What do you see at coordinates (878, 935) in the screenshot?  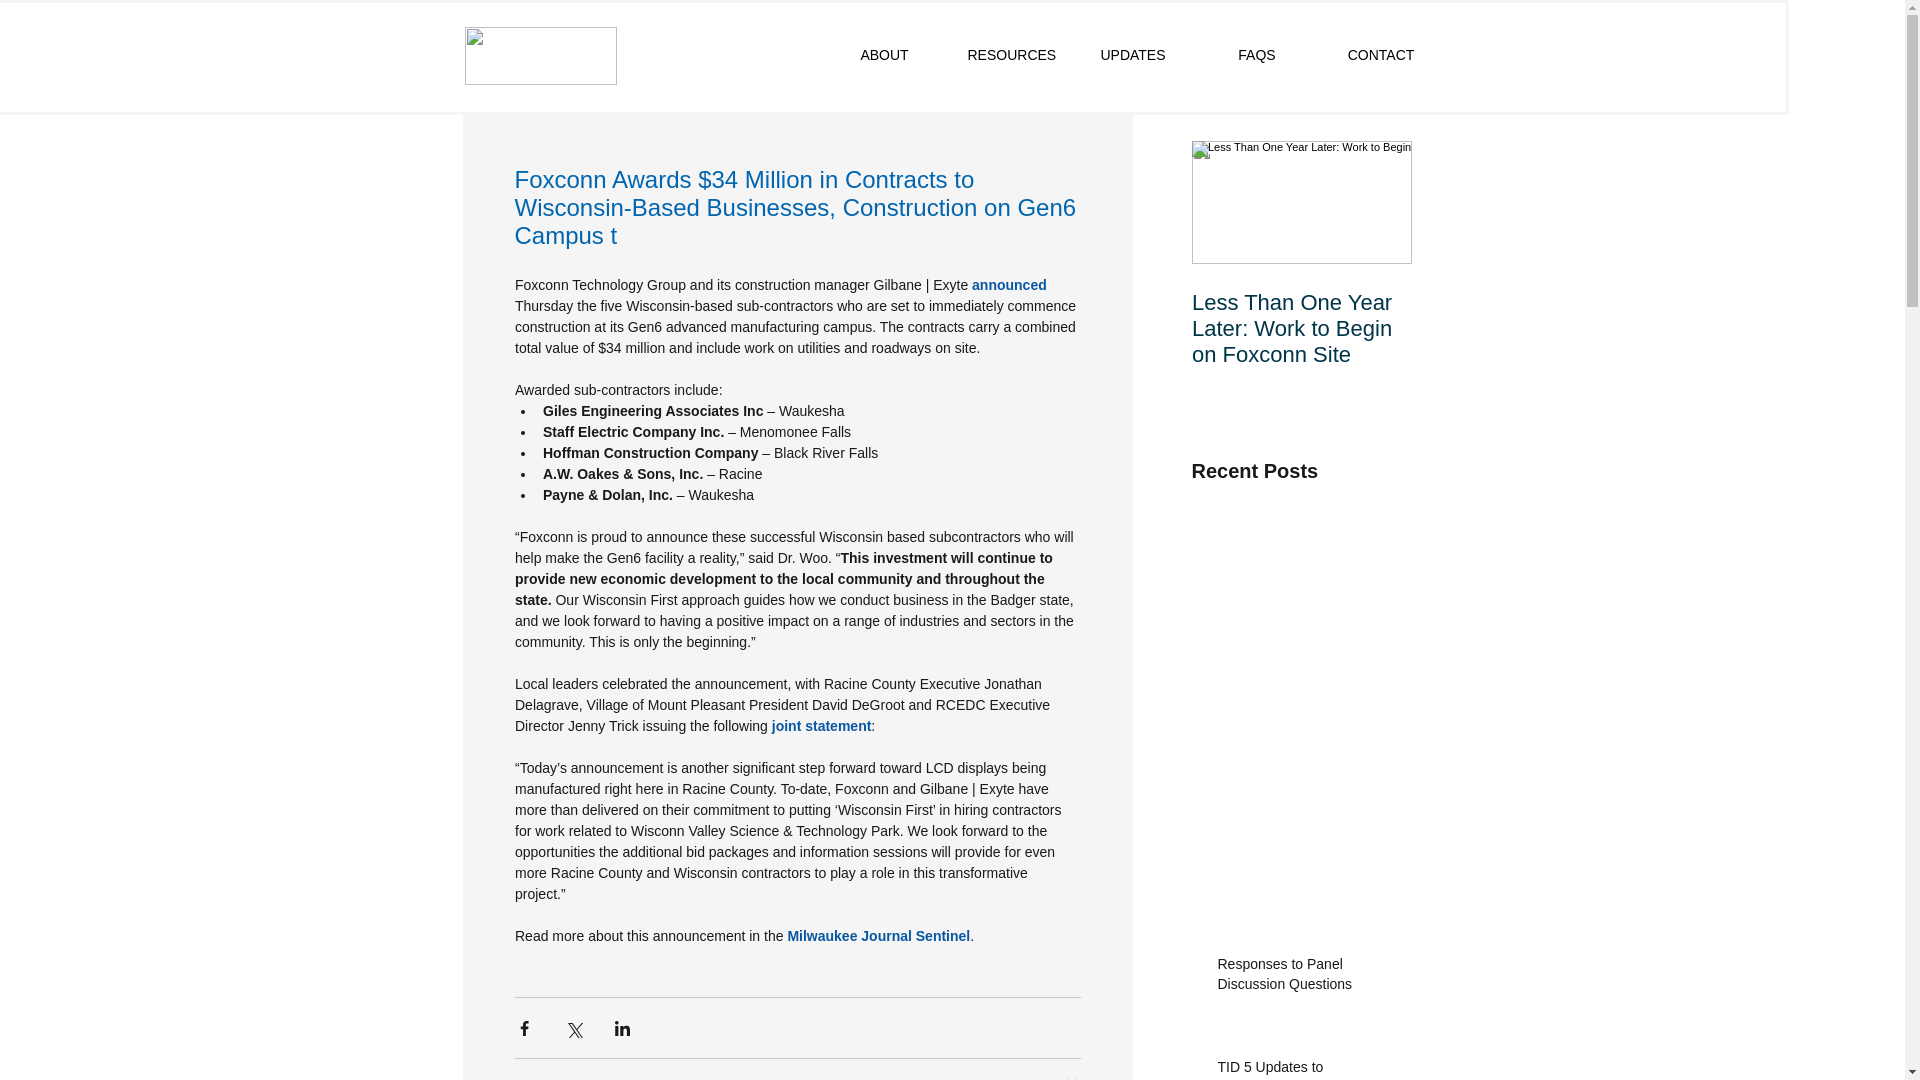 I see `Milwaukee Journal Sentinel` at bounding box center [878, 935].